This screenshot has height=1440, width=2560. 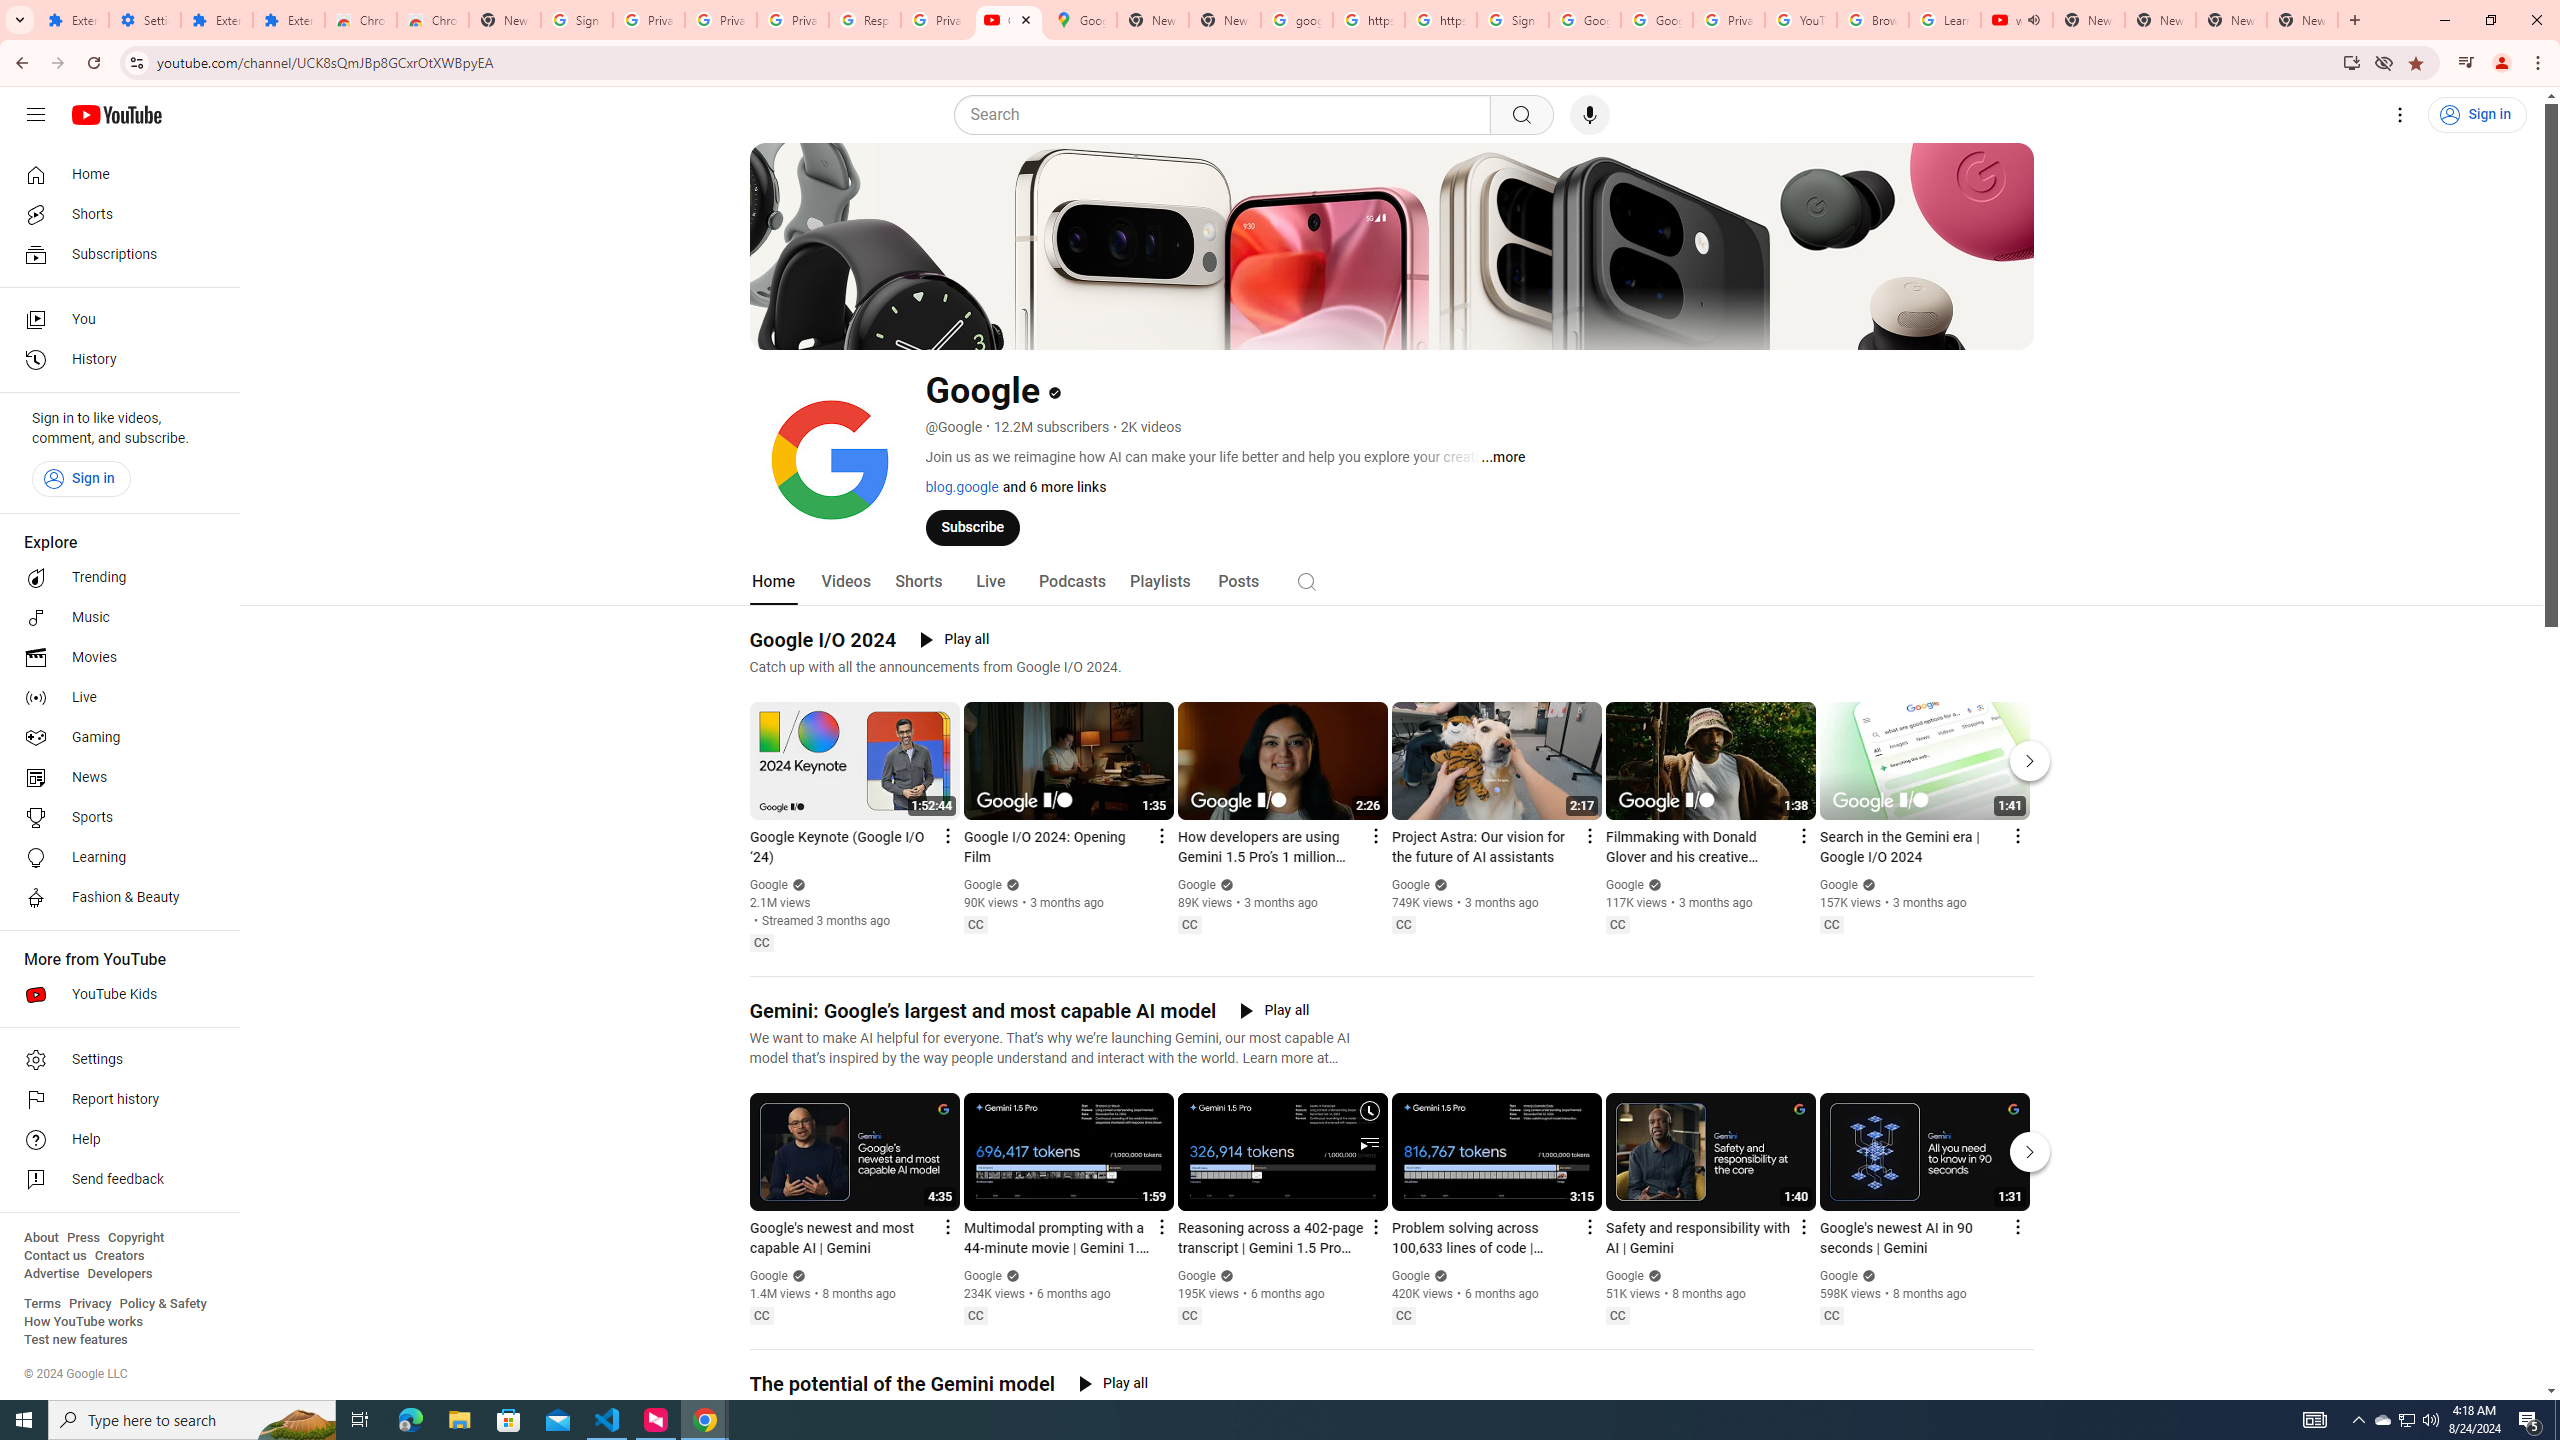 What do you see at coordinates (1368, 20) in the screenshot?
I see `https://scholar.google.com/` at bounding box center [1368, 20].